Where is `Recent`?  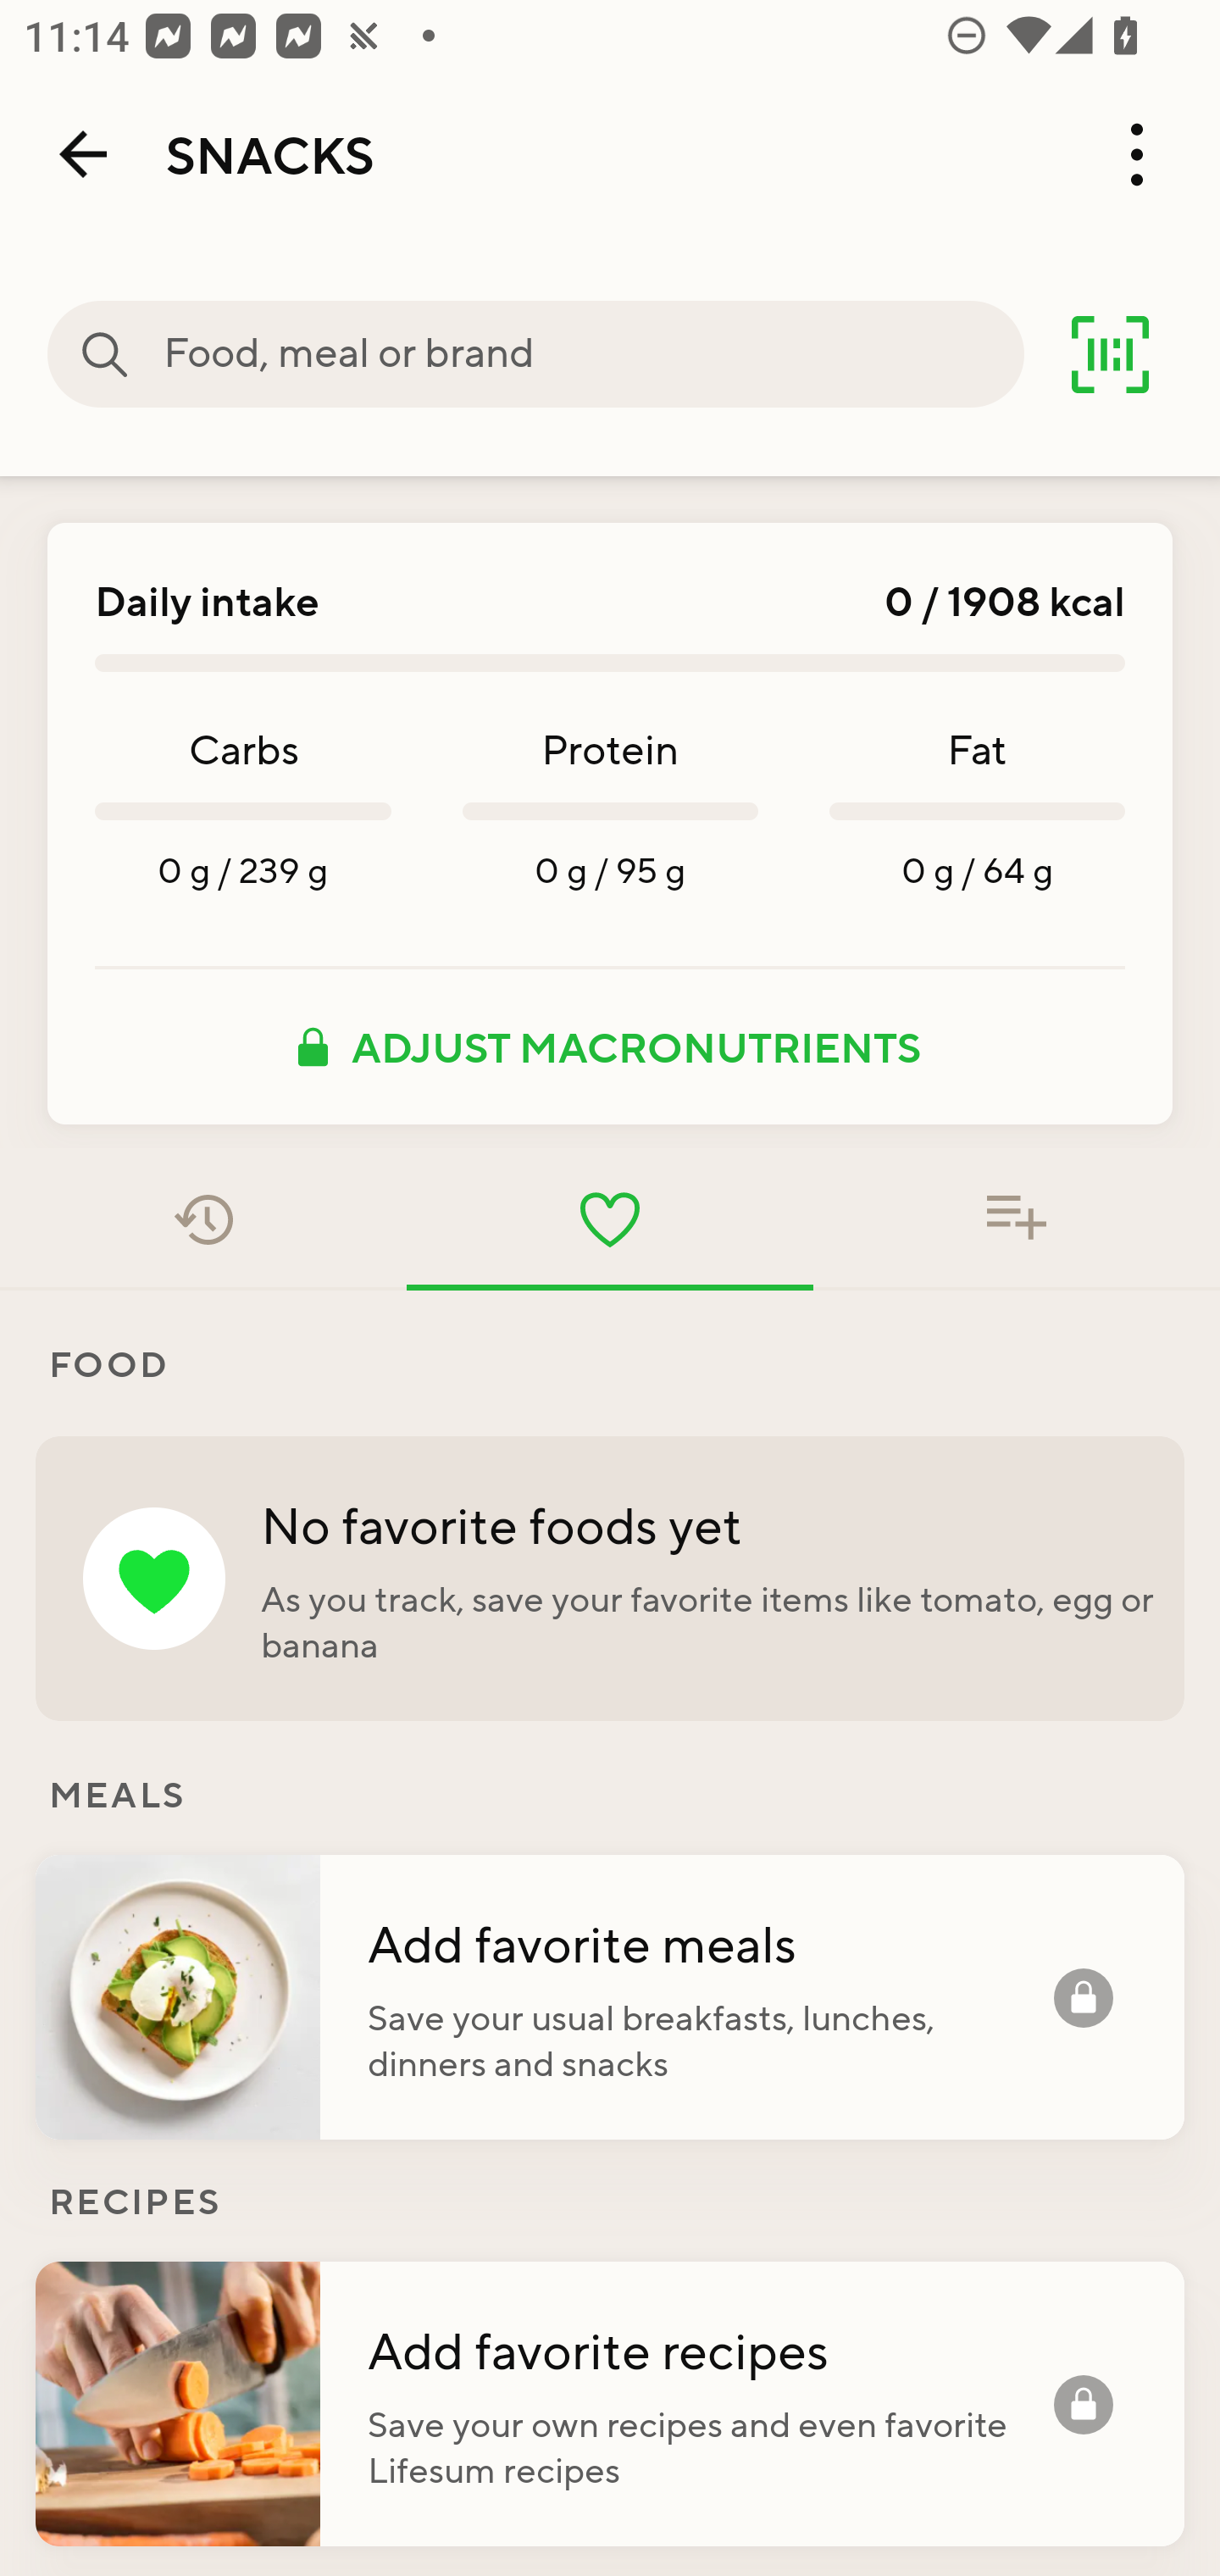 Recent is located at coordinates (203, 1219).